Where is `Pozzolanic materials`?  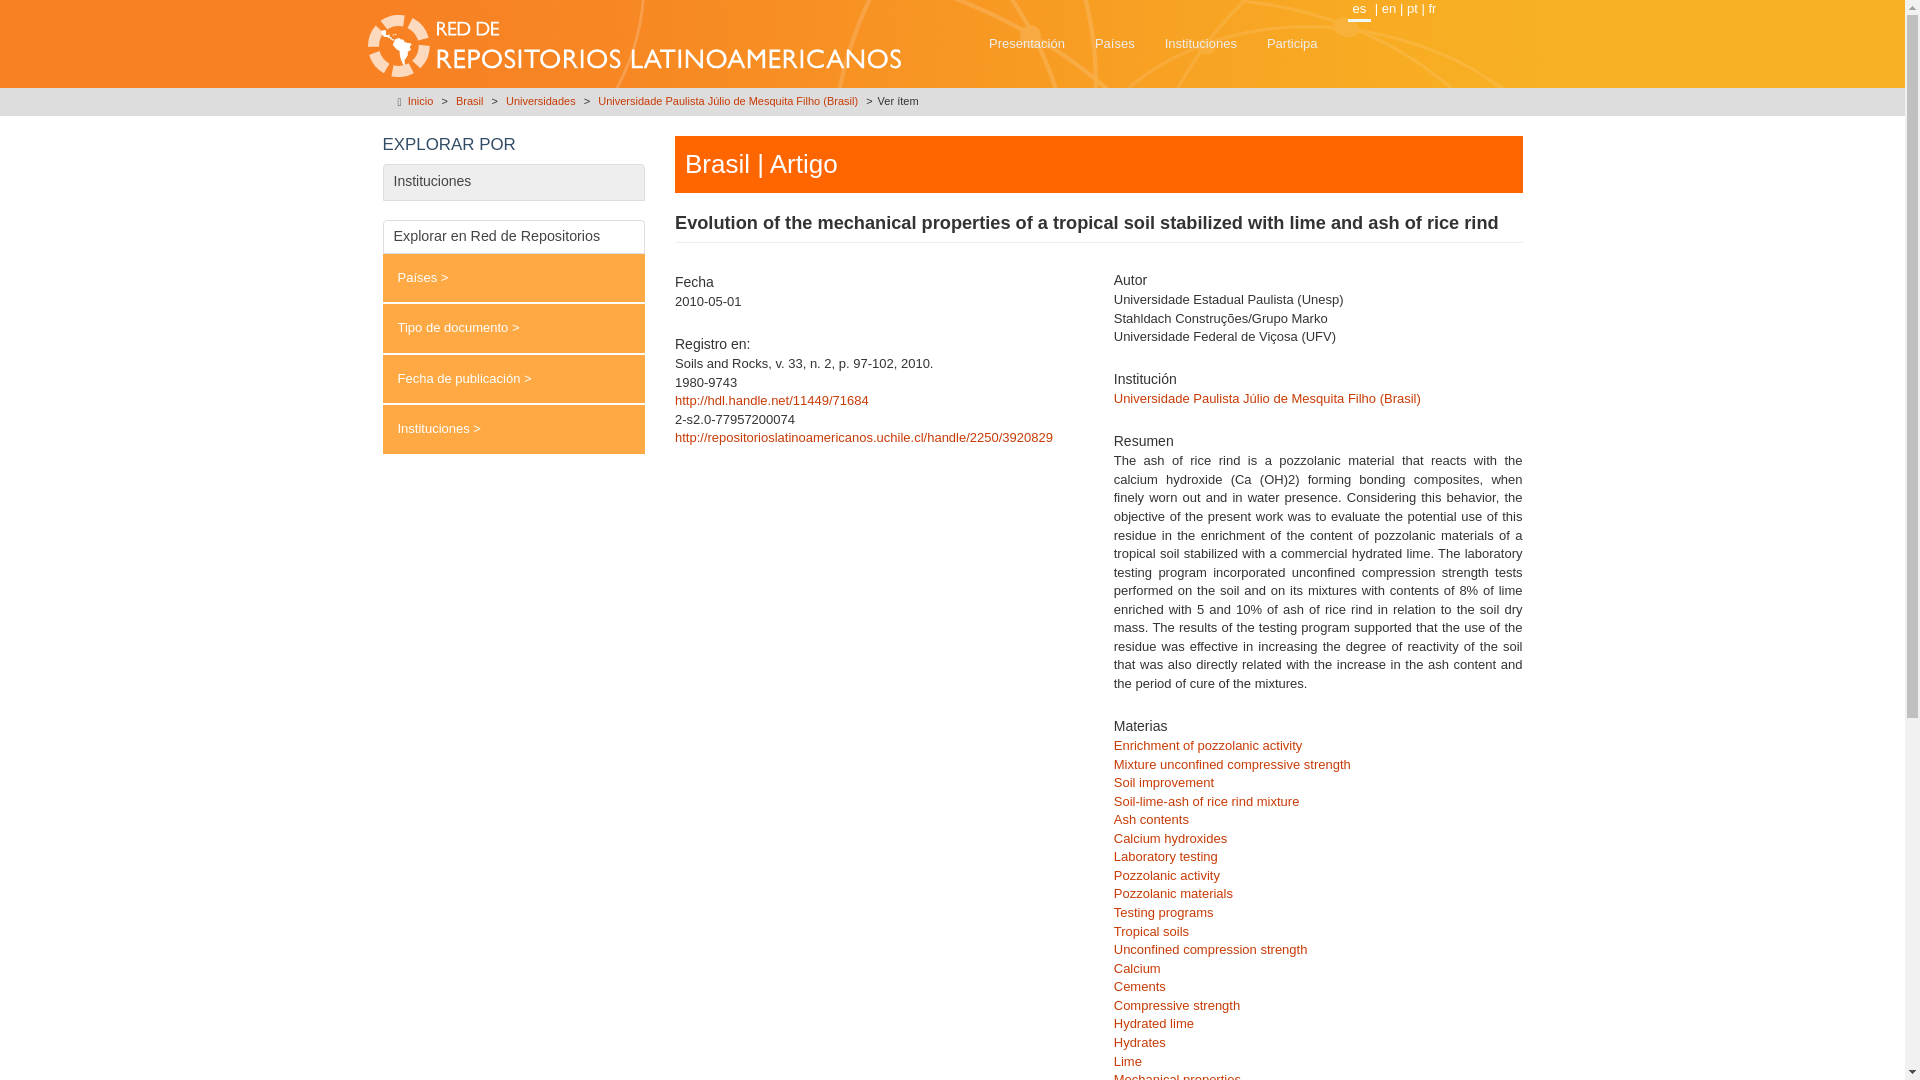
Pozzolanic materials is located at coordinates (1172, 892).